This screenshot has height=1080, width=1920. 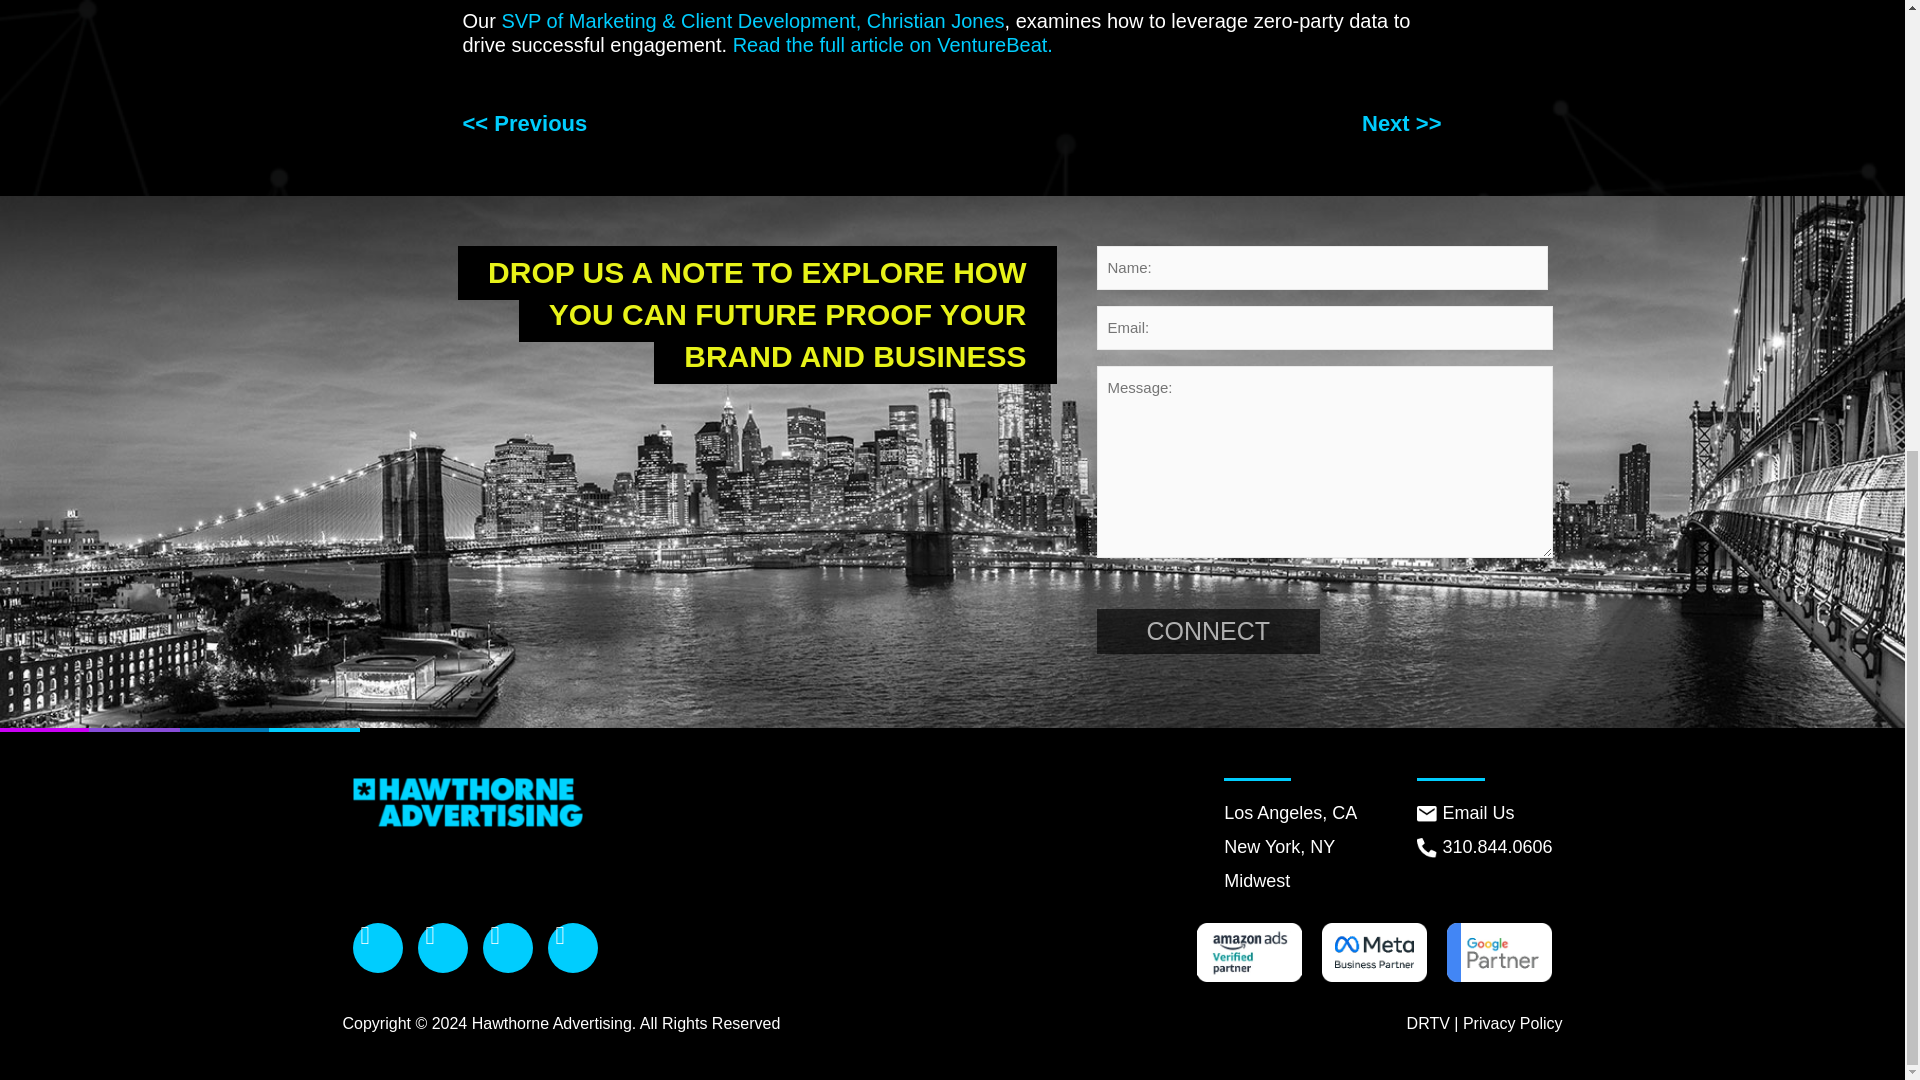 I want to click on Instagram, so click(x=443, y=948).